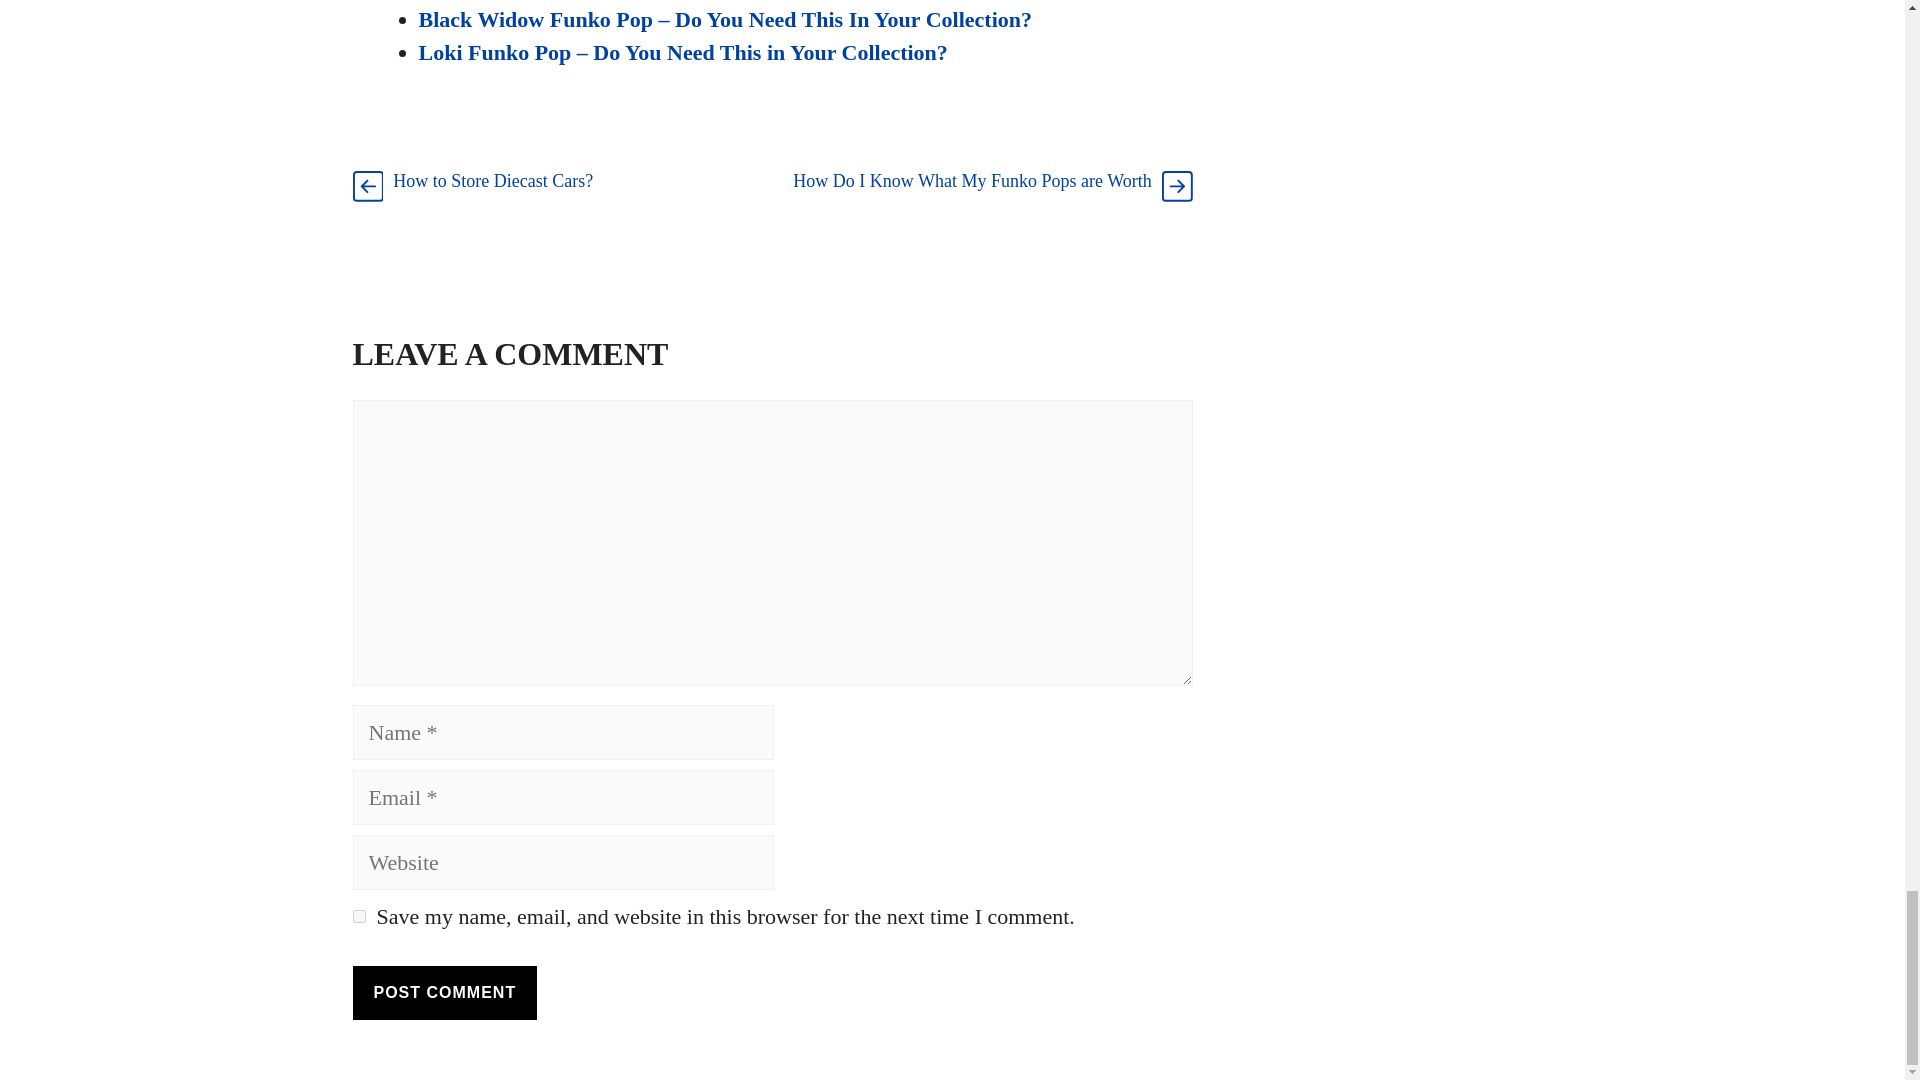 This screenshot has width=1920, height=1080. I want to click on How to Store Diecast Cars?, so click(493, 180).